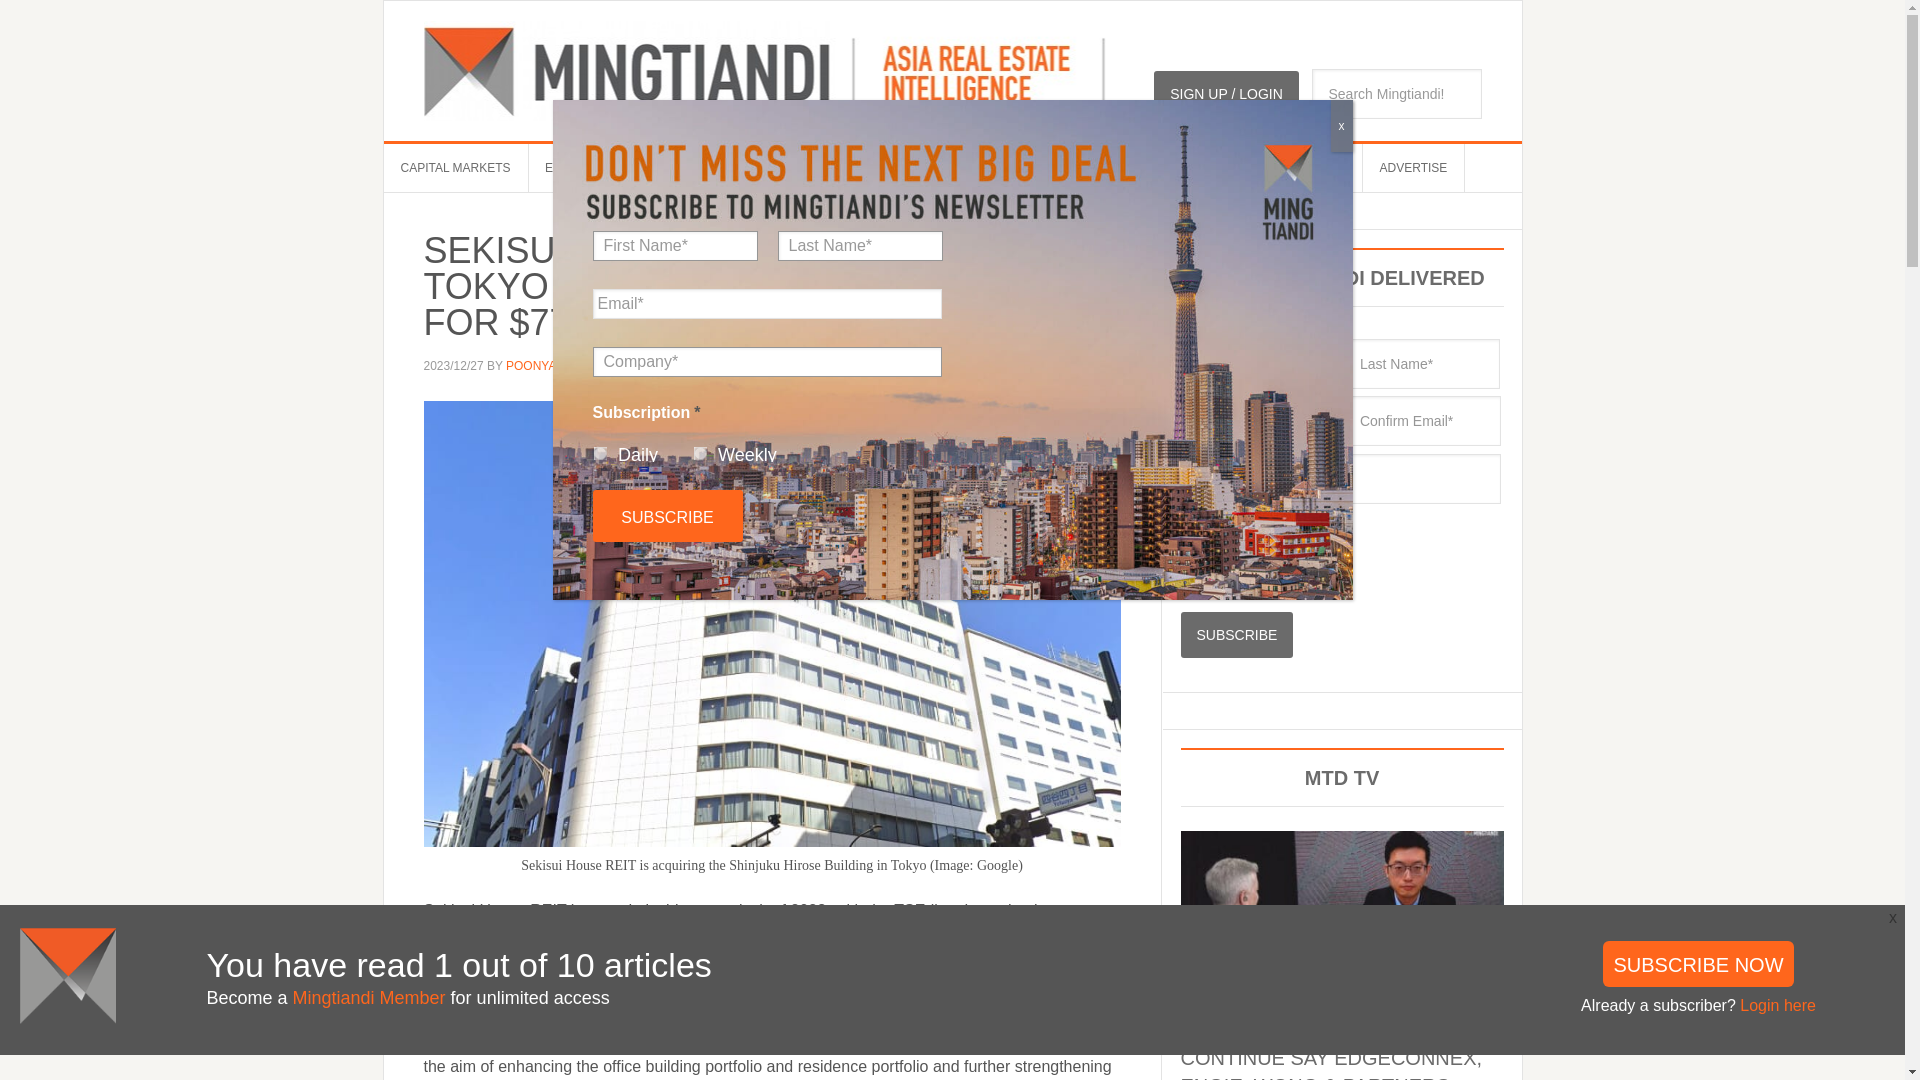 The height and width of the screenshot is (1080, 1920). Describe the element at coordinates (730, 168) in the screenshot. I see `PEOPLE` at that location.